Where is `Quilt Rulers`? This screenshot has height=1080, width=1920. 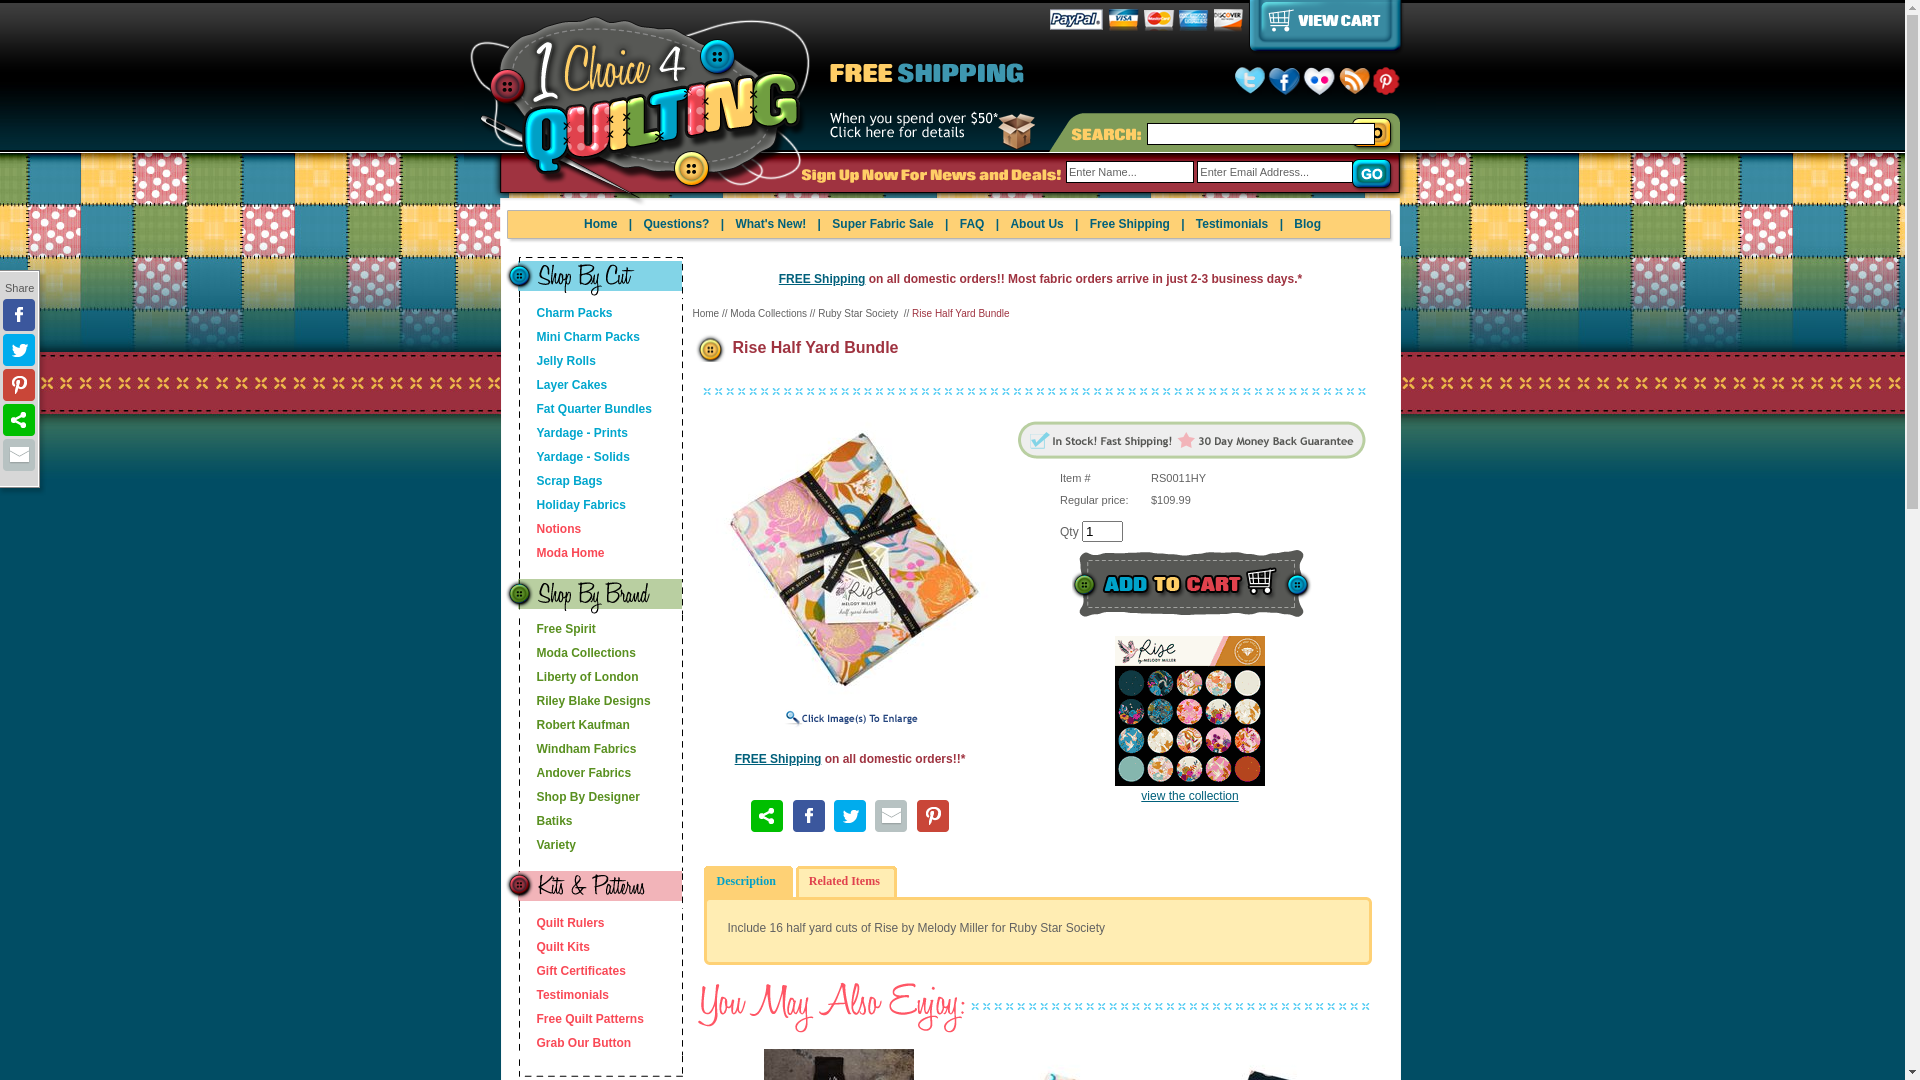 Quilt Rulers is located at coordinates (574, 923).